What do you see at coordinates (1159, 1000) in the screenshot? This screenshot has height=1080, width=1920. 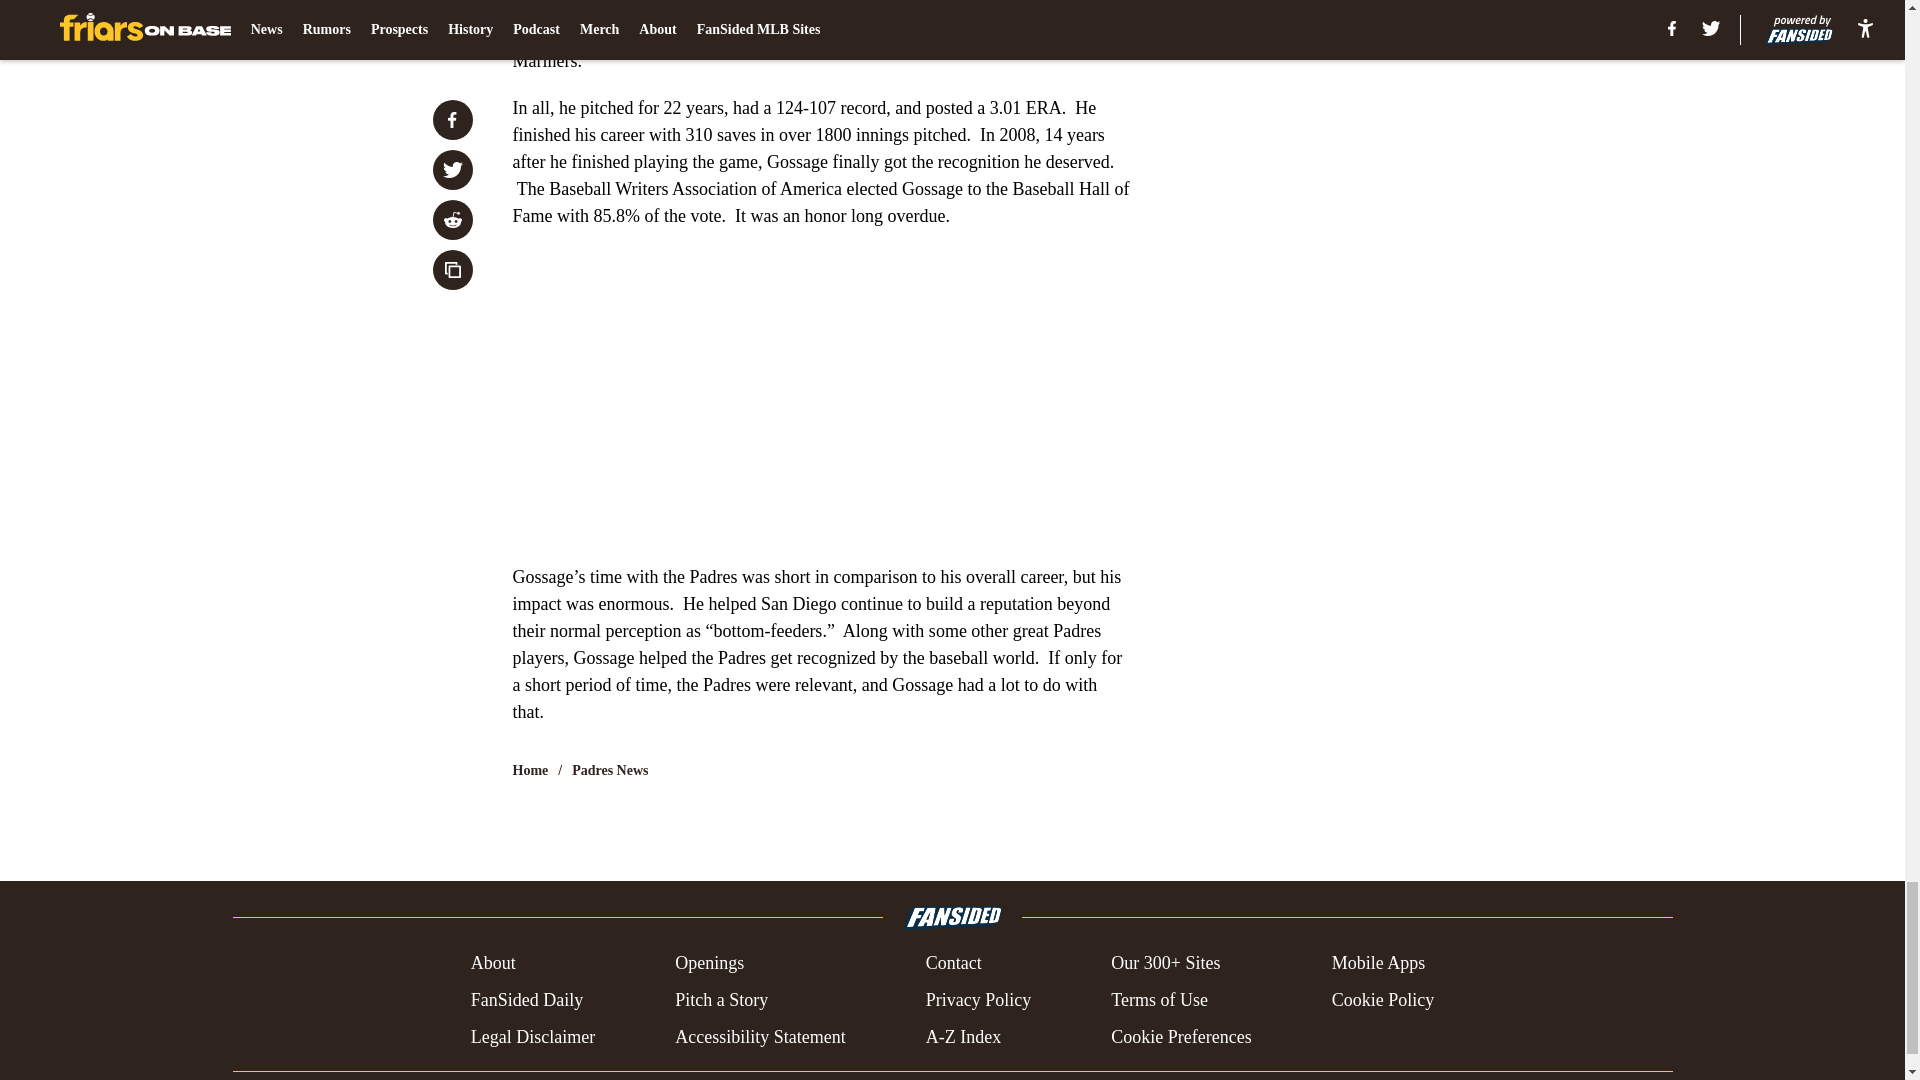 I see `Terms of Use` at bounding box center [1159, 1000].